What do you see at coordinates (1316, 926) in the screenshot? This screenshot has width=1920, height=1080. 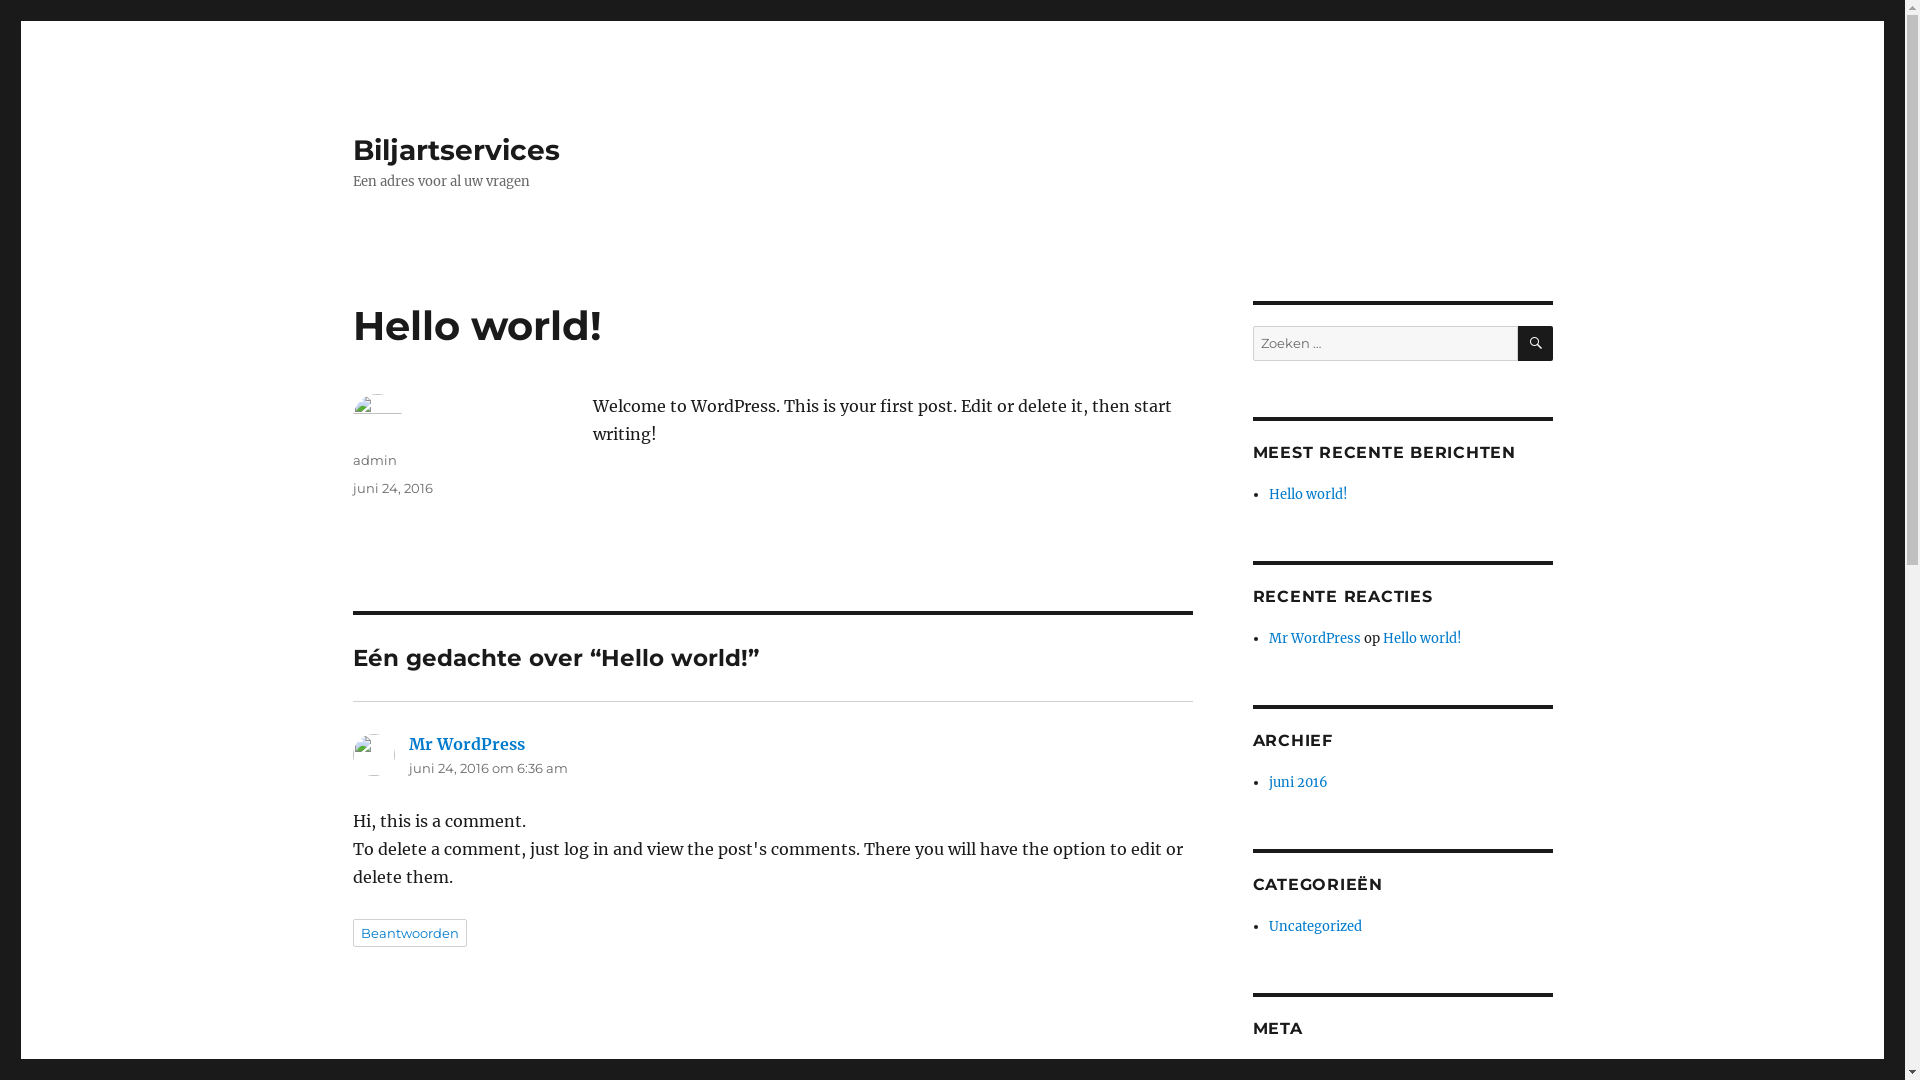 I see `Uncategorized` at bounding box center [1316, 926].